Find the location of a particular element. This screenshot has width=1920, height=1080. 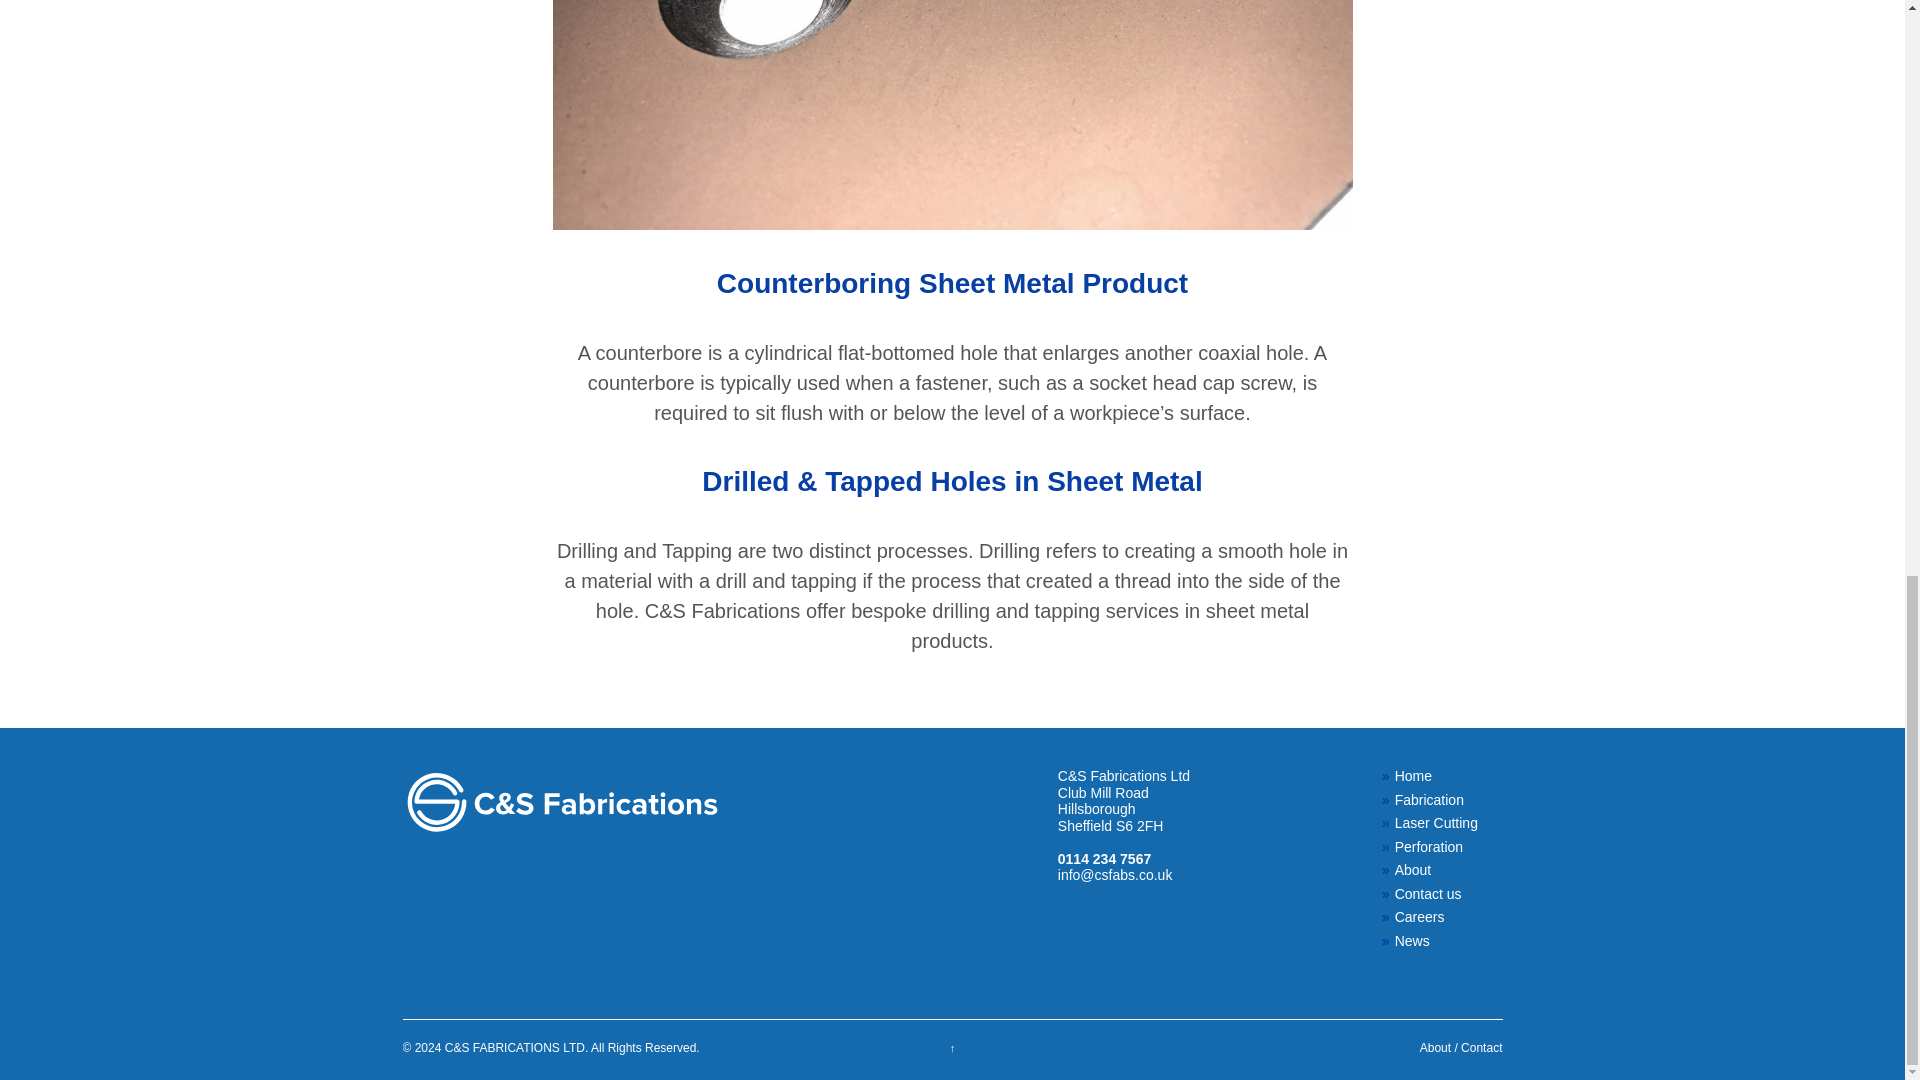

About is located at coordinates (1436, 1048).